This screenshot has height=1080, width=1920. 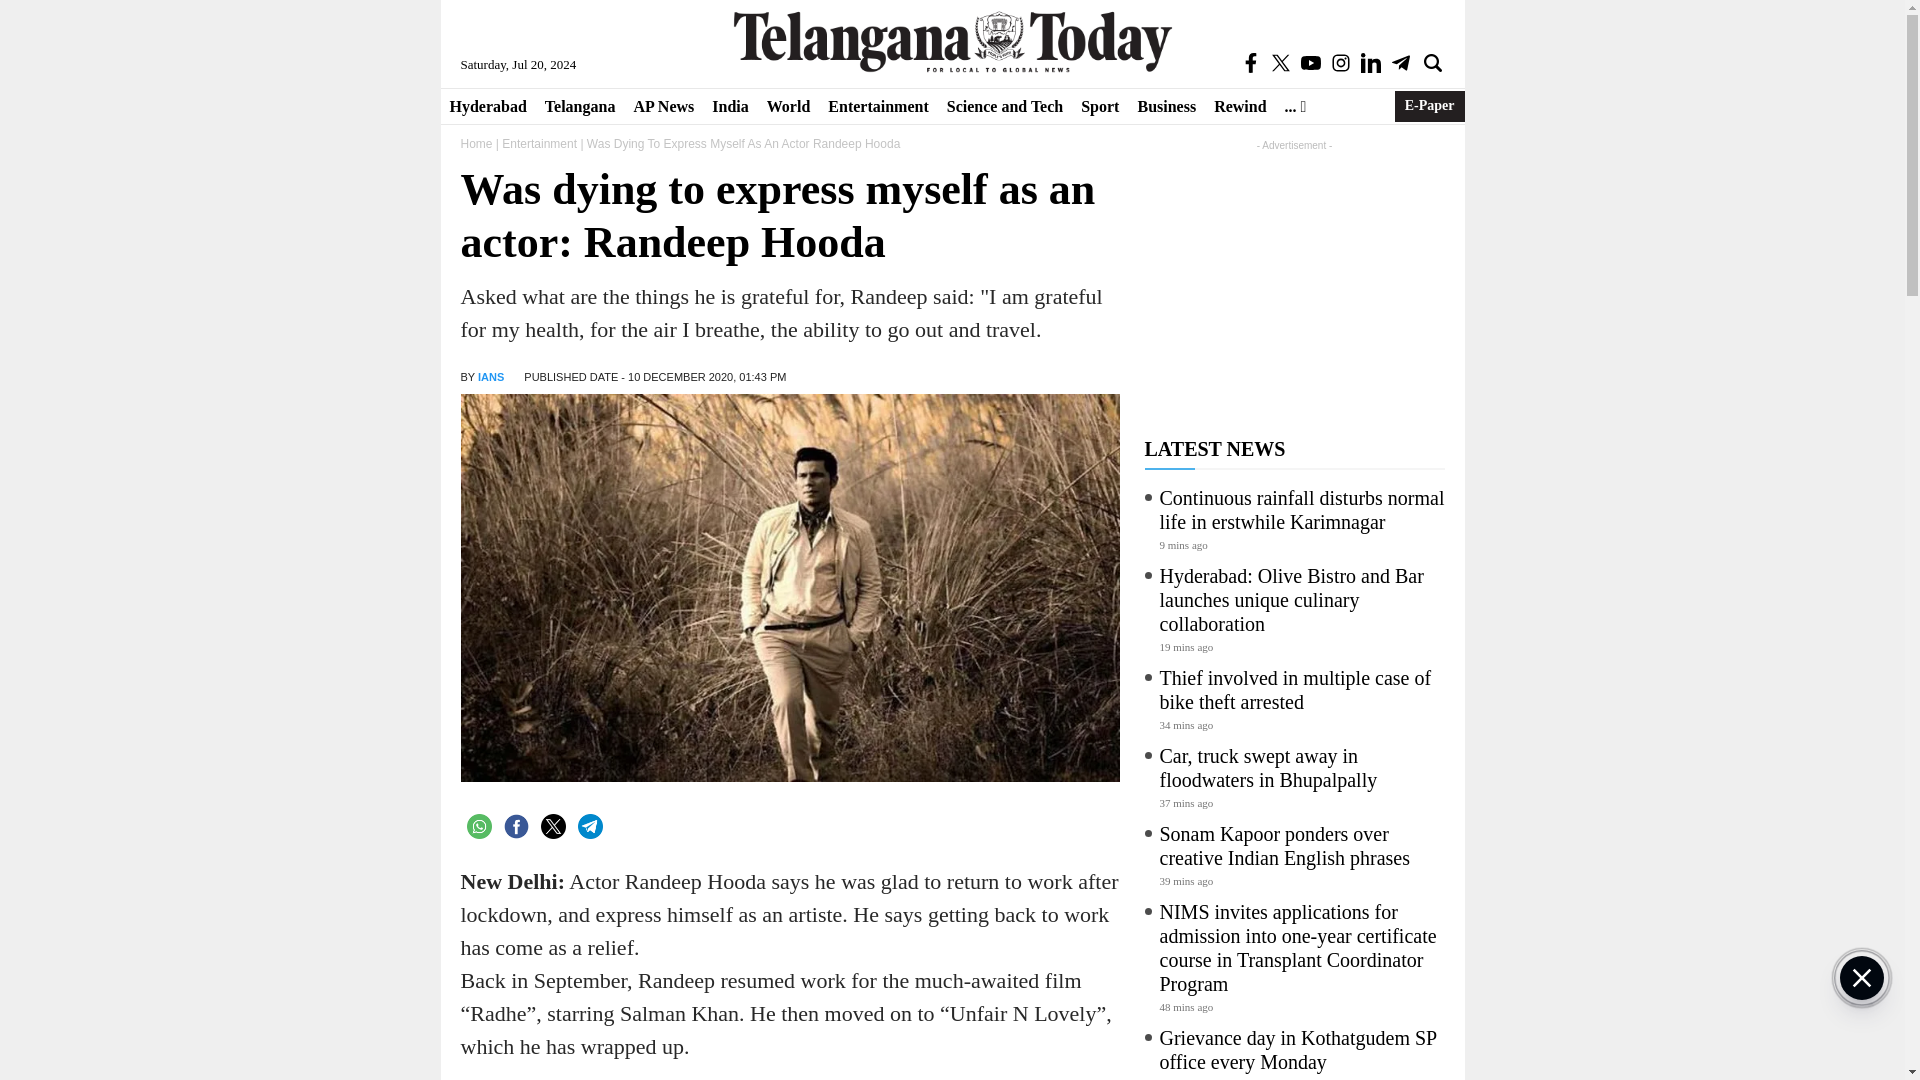 I want to click on Rewind, so click(x=1240, y=106).